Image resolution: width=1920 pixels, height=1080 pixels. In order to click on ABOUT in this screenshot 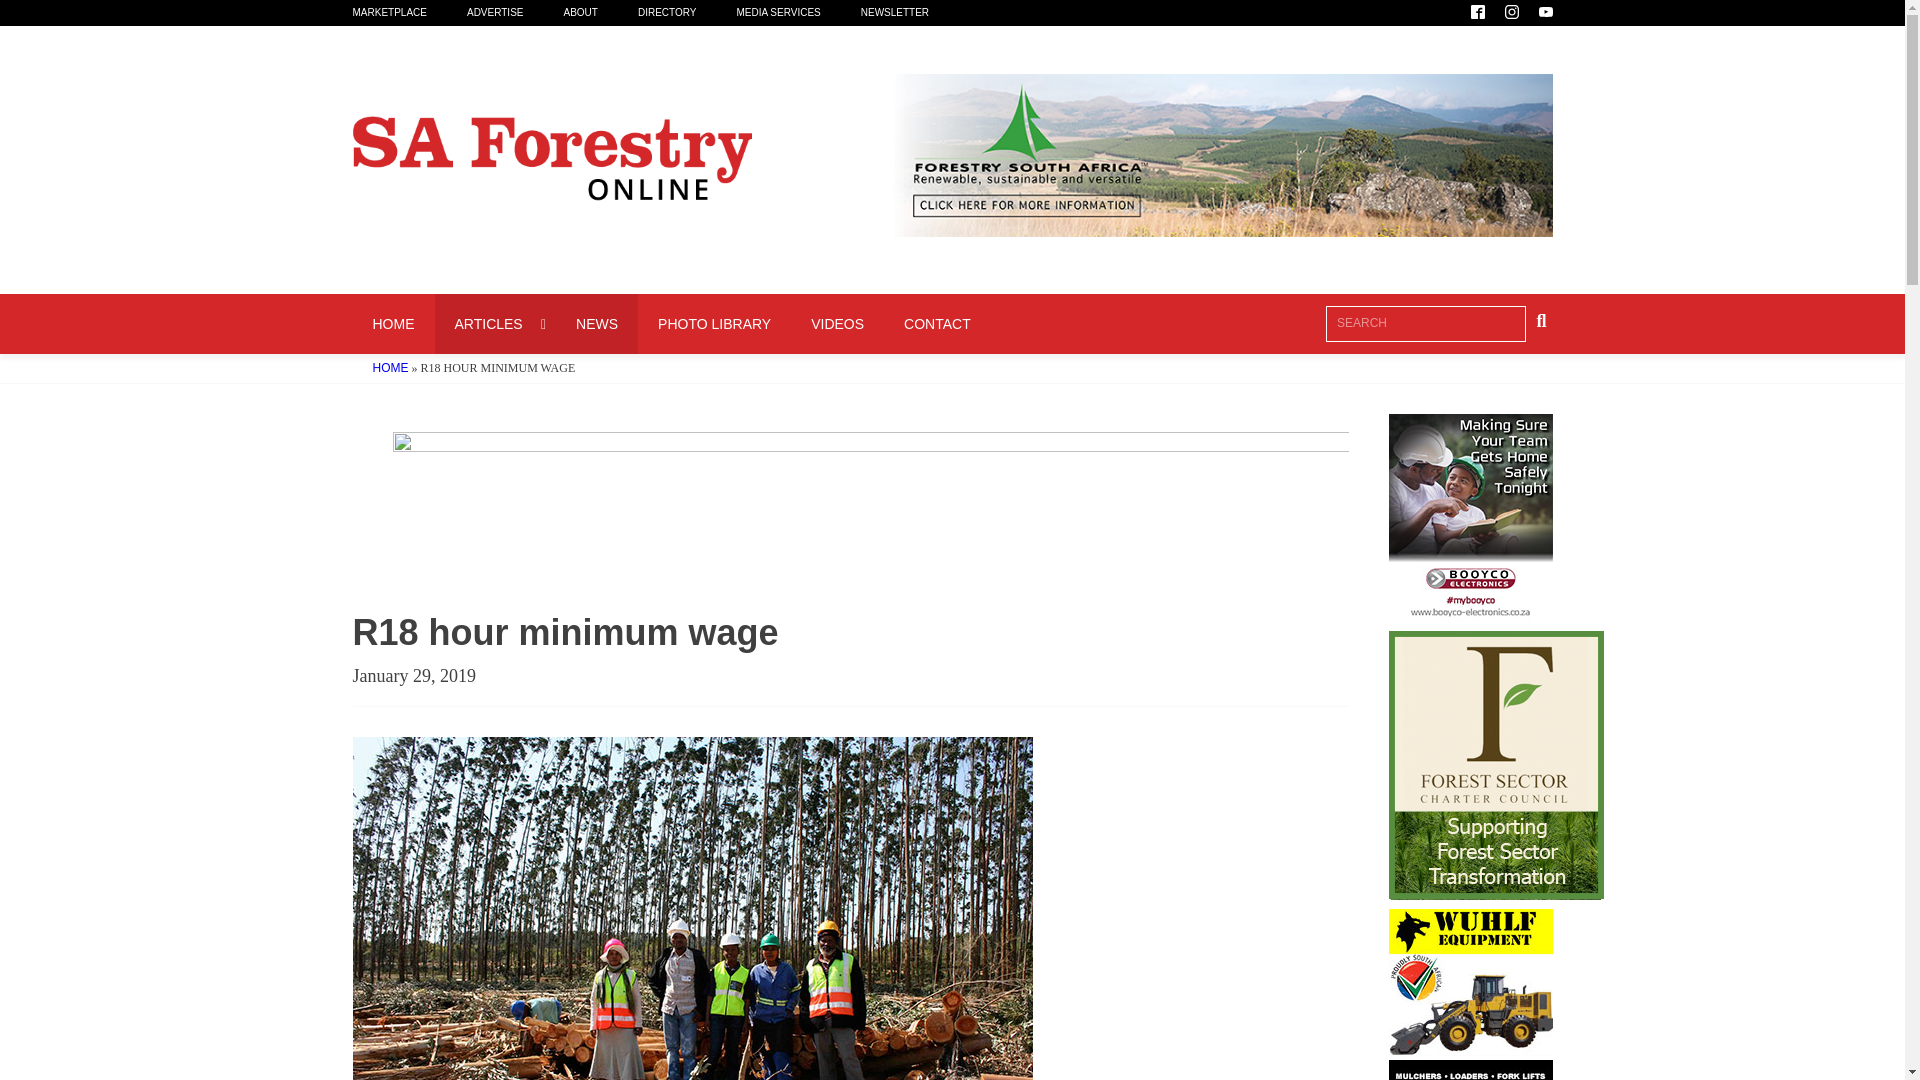, I will do `click(600, 12)`.